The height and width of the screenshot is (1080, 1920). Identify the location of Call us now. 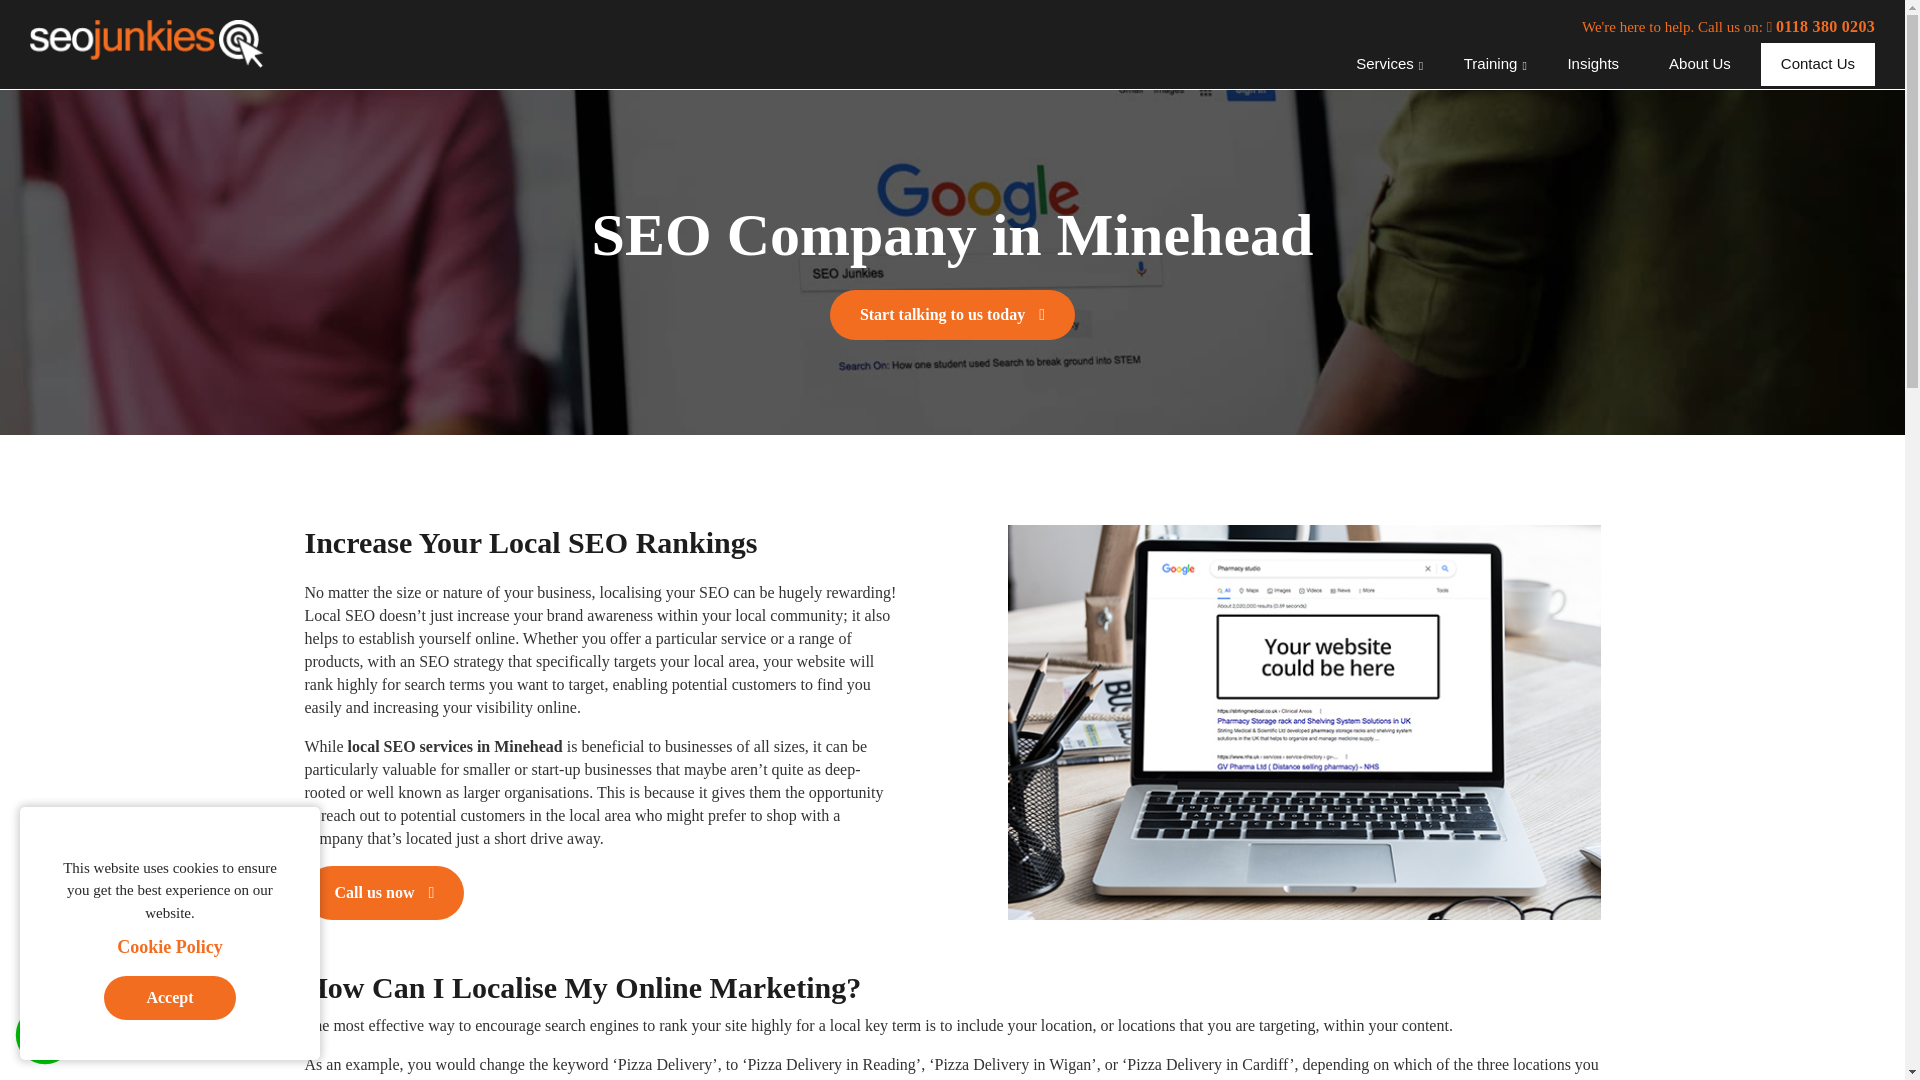
(384, 893).